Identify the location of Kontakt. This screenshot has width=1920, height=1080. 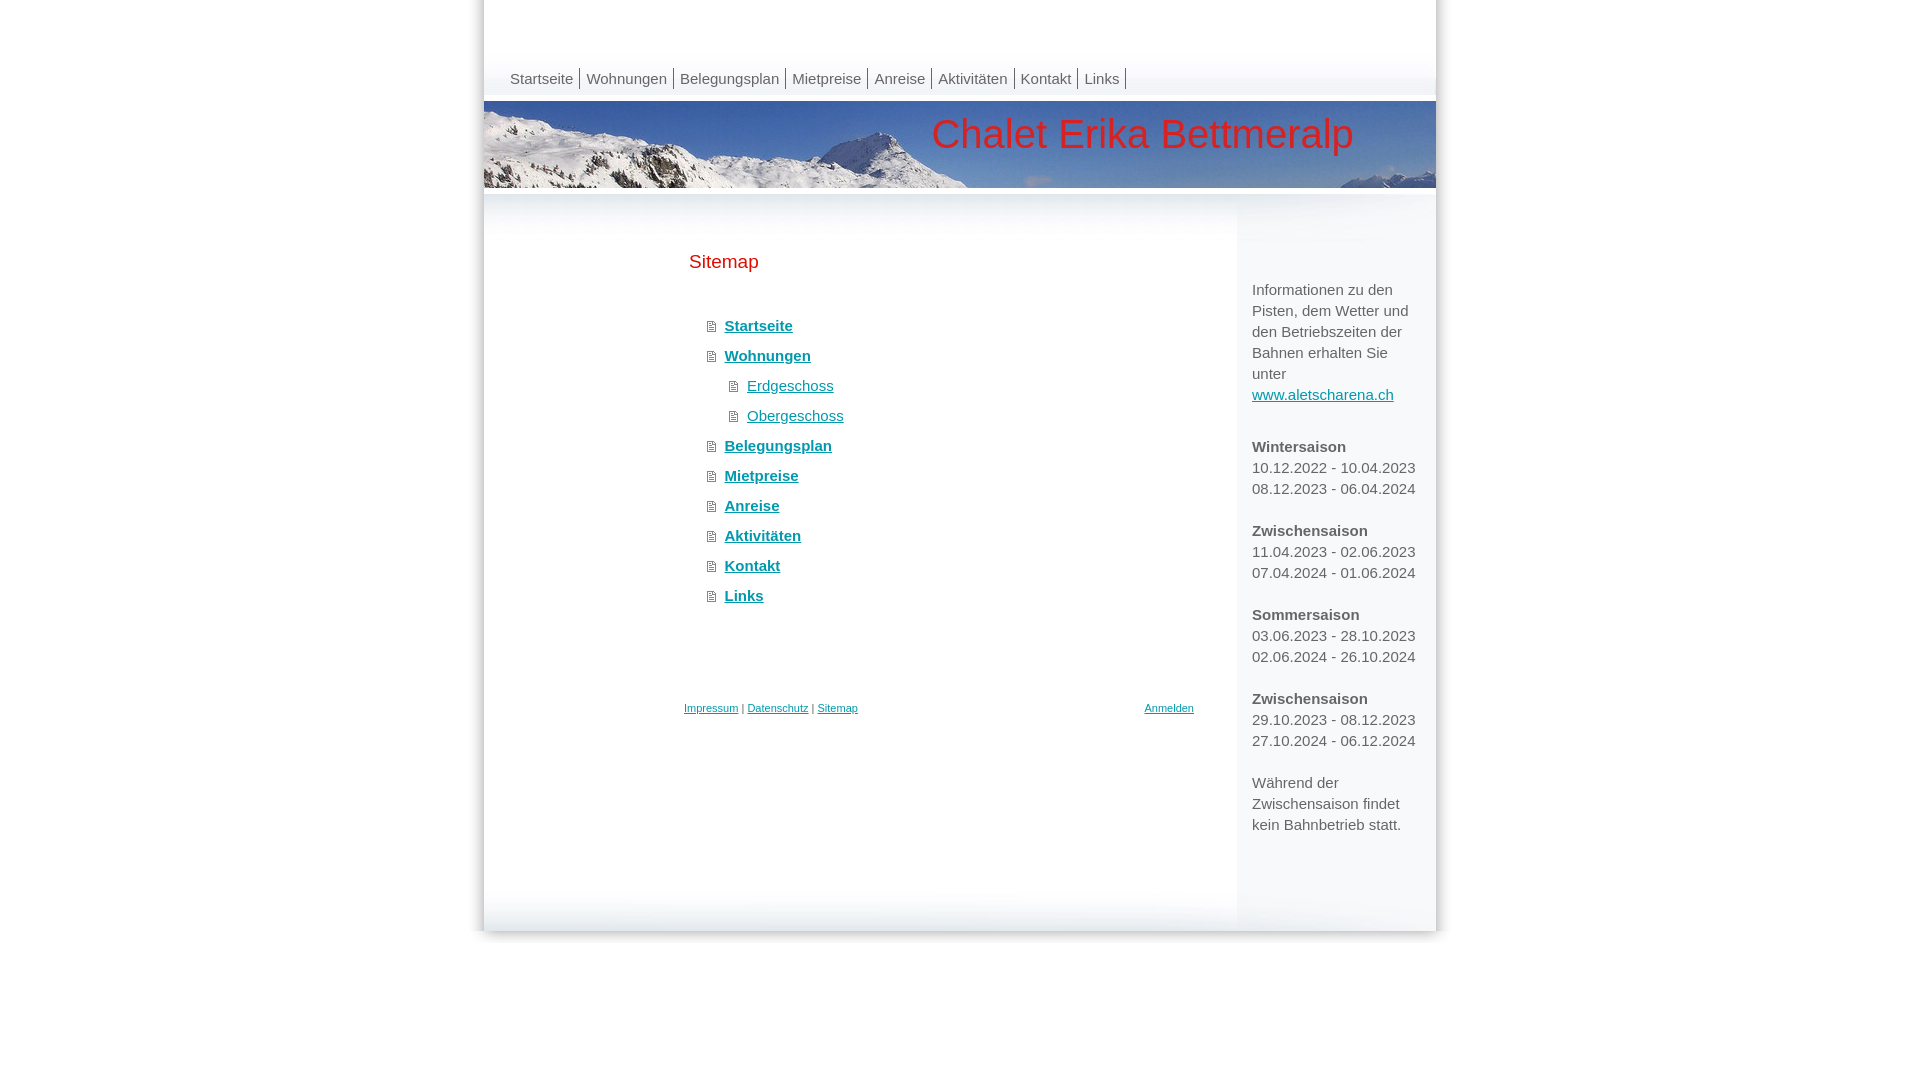
(950, 566).